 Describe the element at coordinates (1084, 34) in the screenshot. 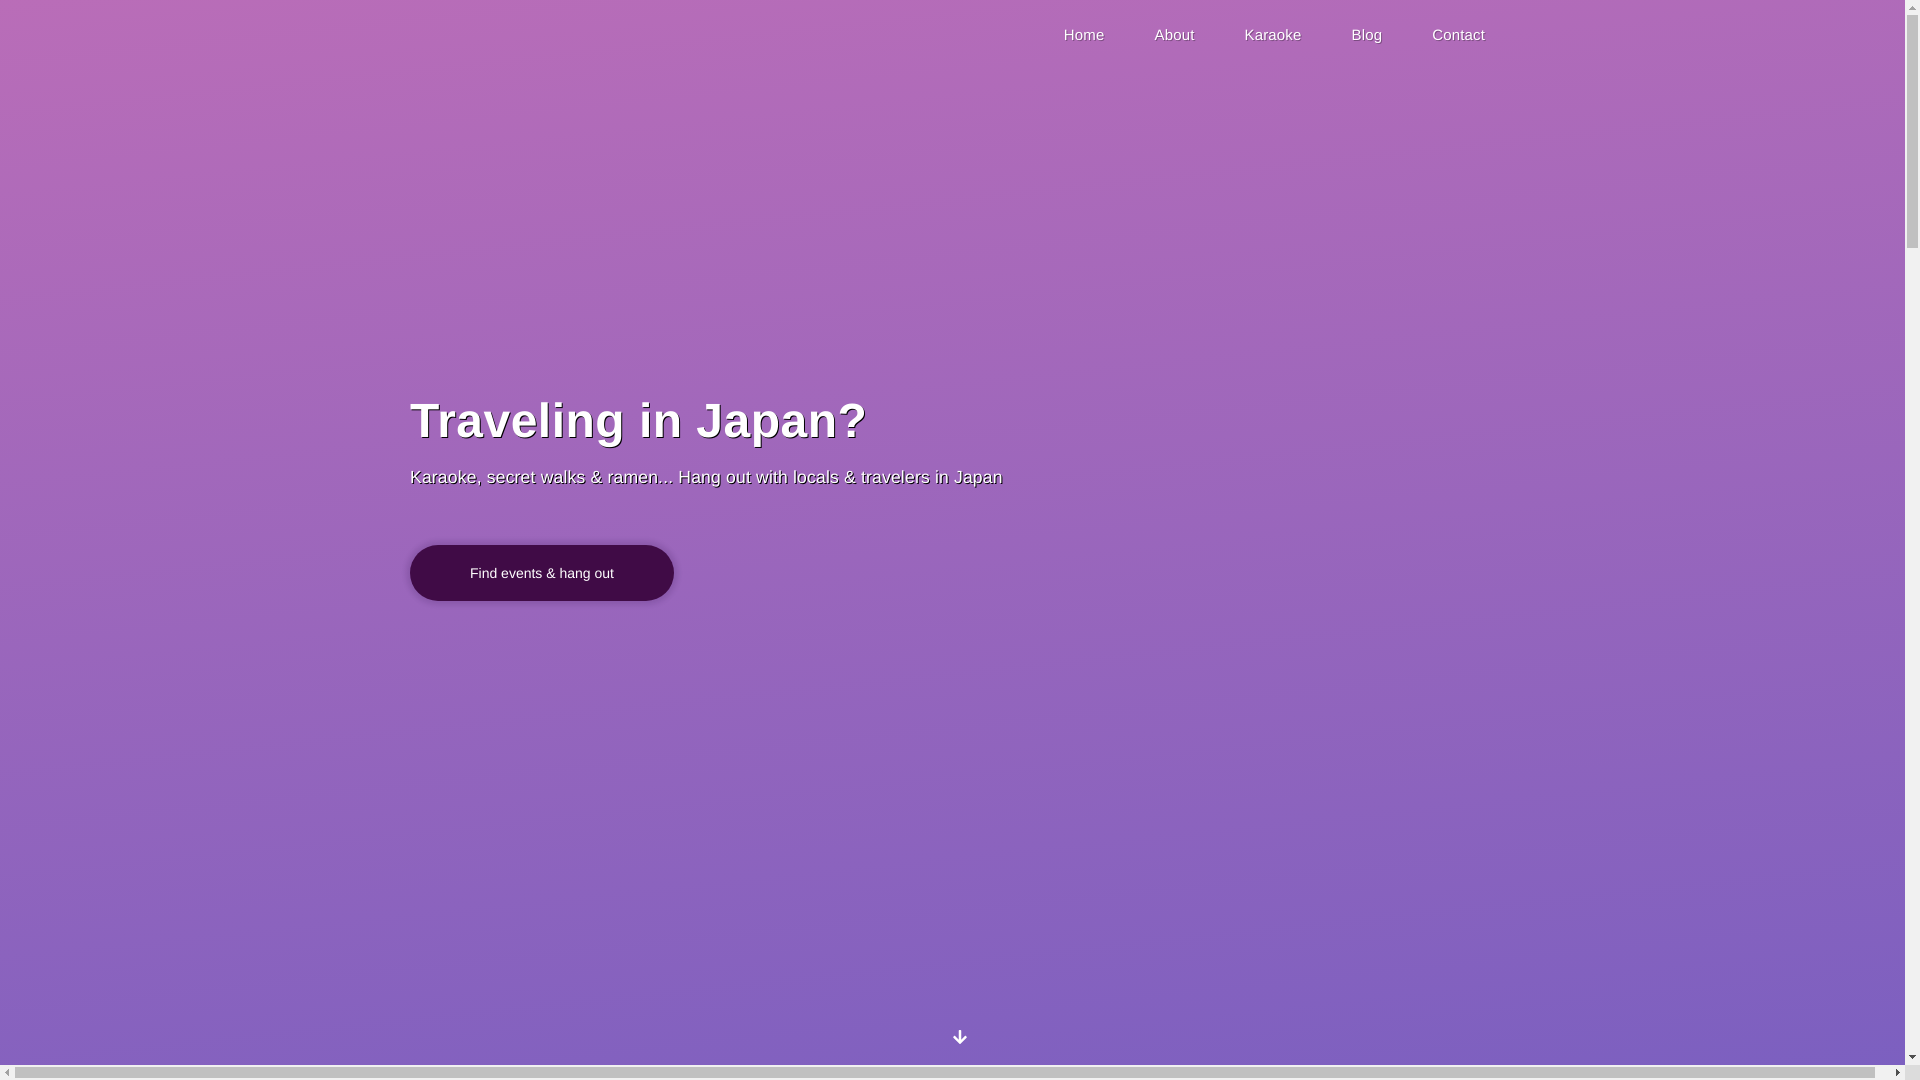

I see `Home` at that location.